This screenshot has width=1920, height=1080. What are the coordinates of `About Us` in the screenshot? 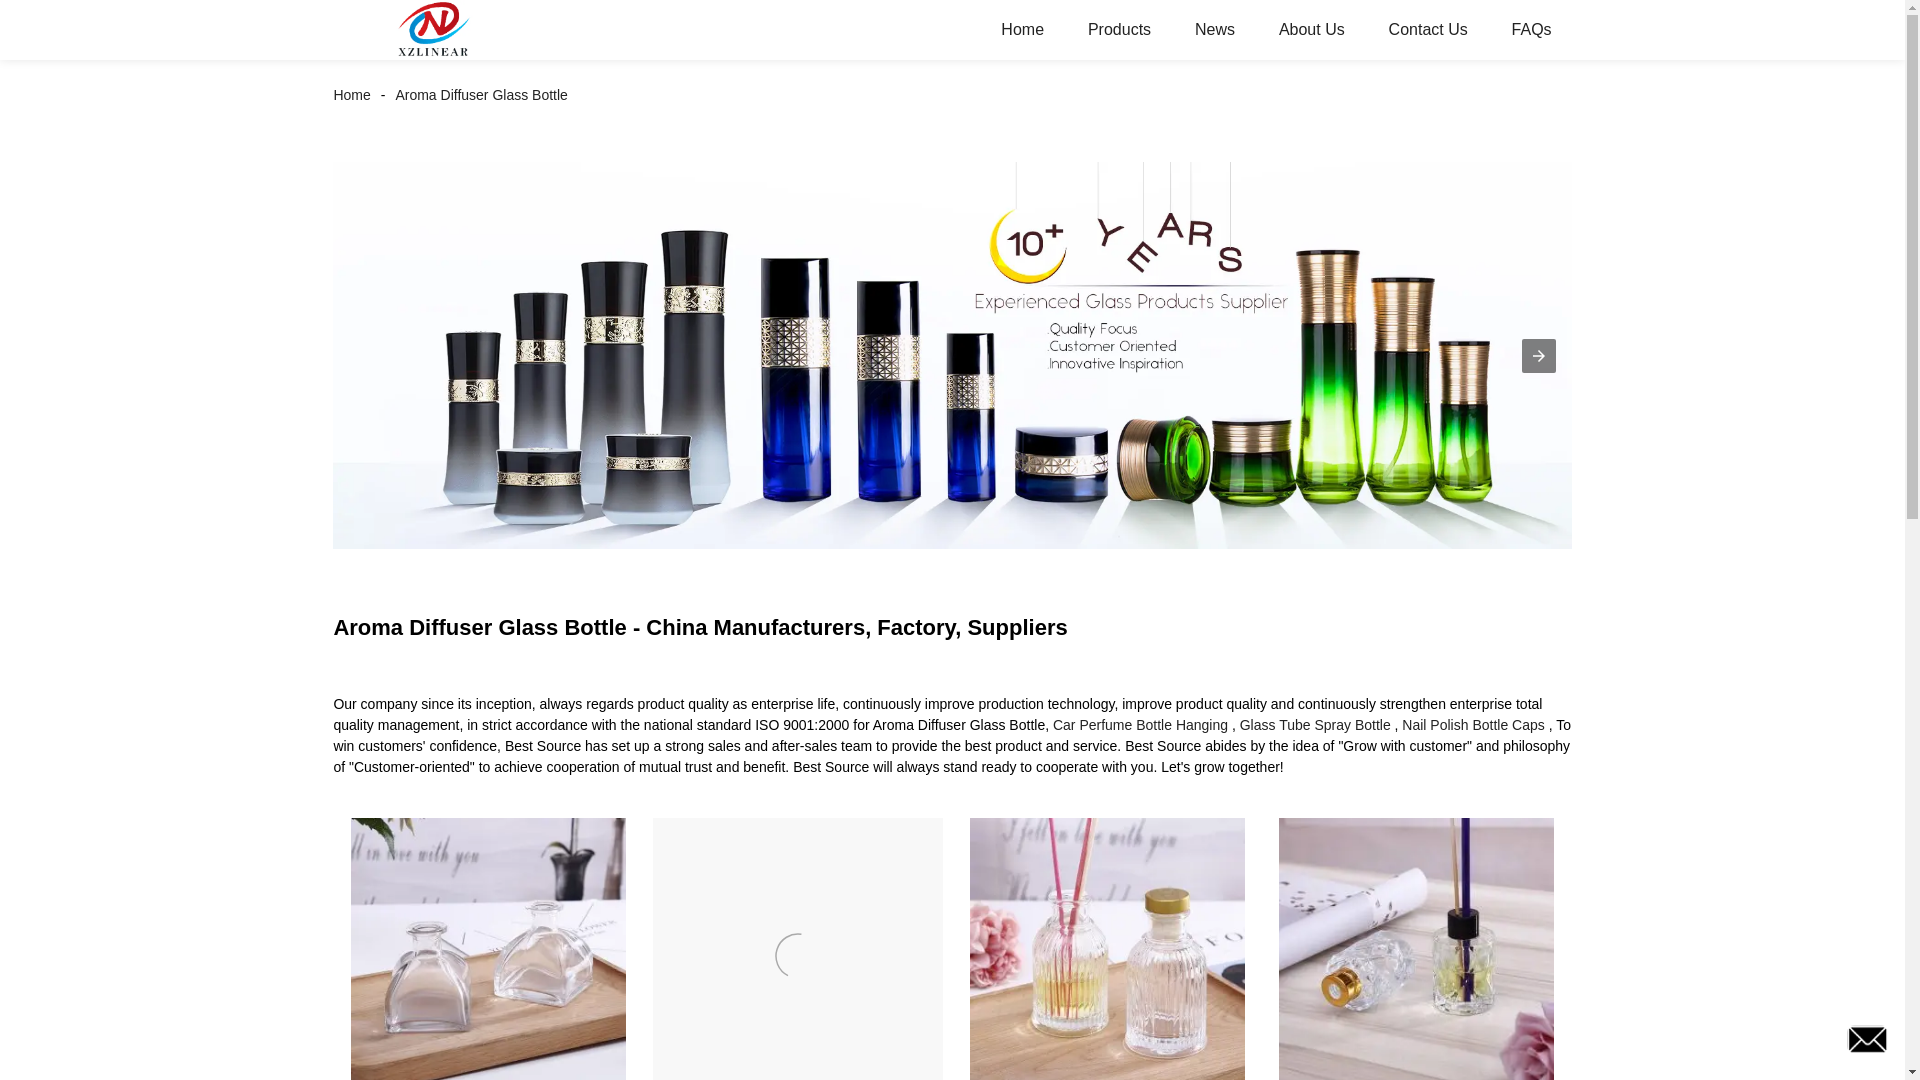 It's located at (1312, 30).